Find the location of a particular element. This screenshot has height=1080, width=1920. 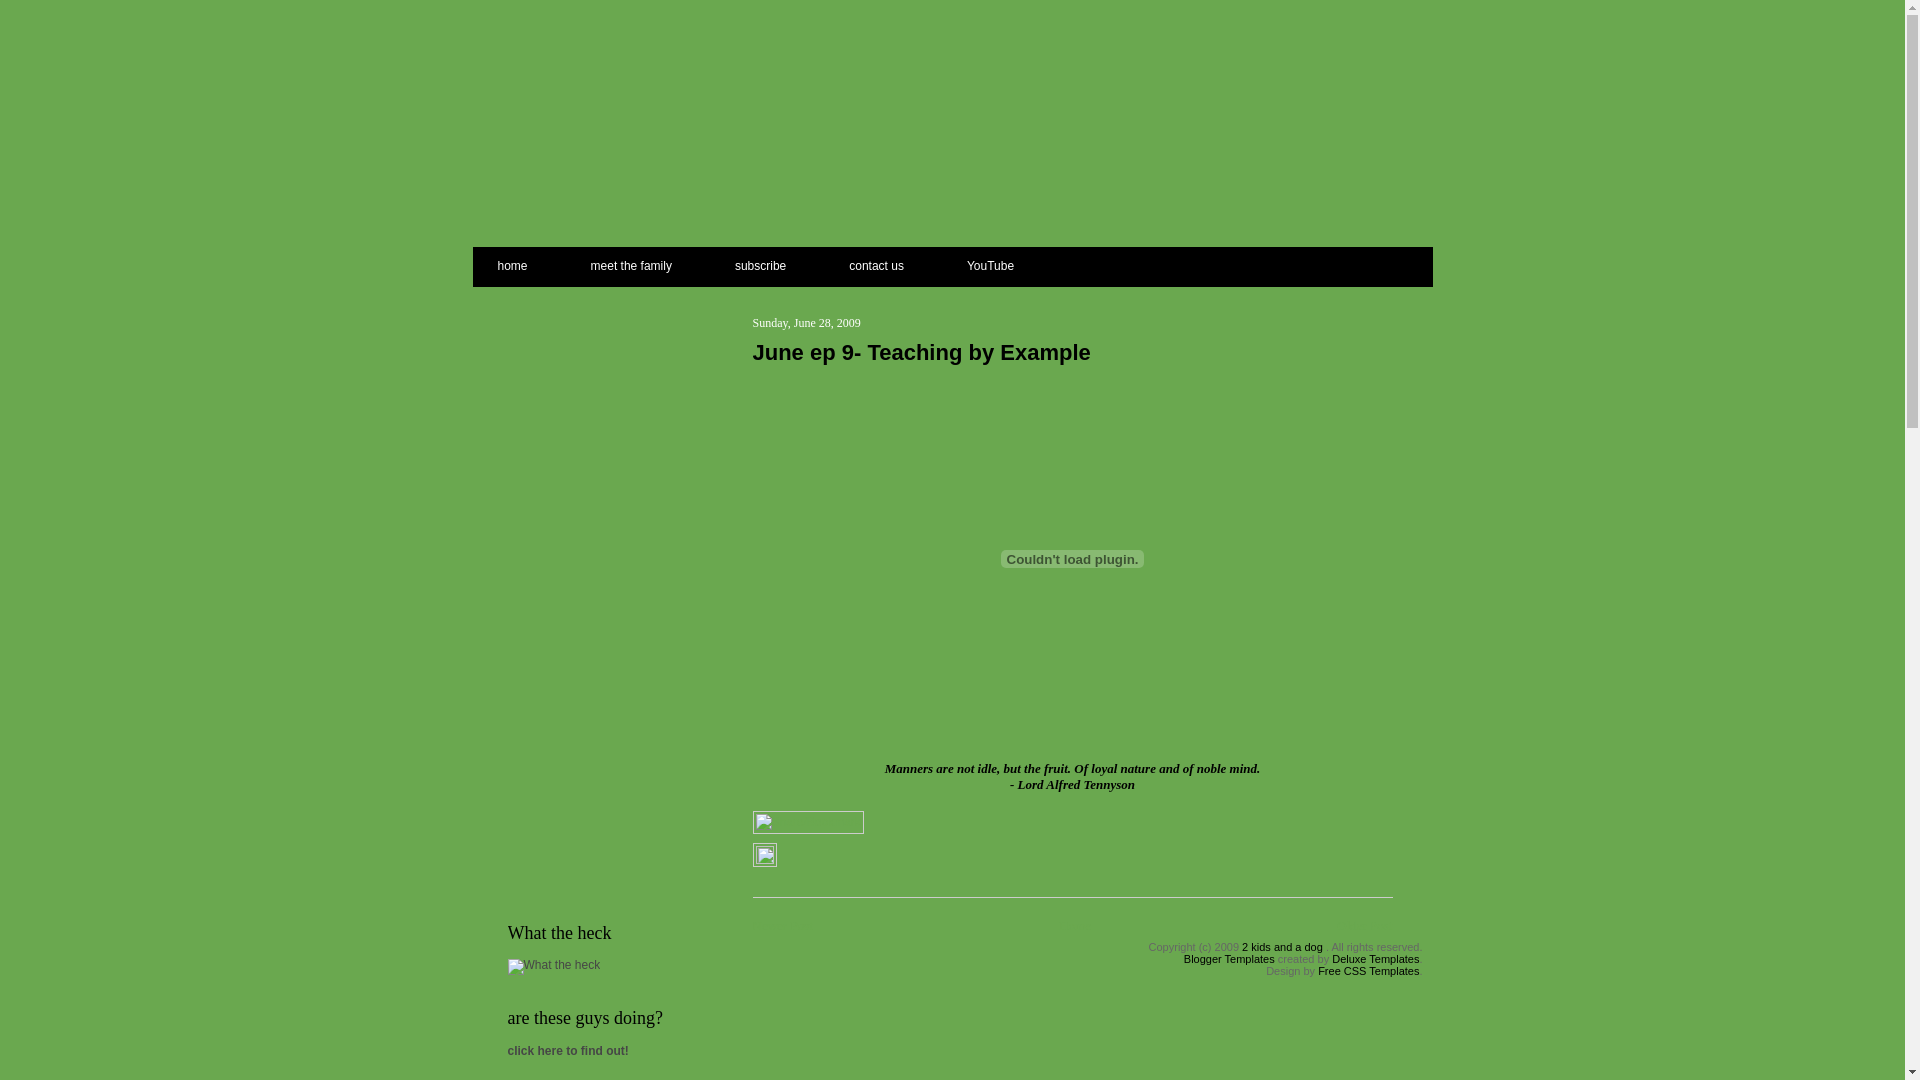

Blogger Templates is located at coordinates (1230, 959).